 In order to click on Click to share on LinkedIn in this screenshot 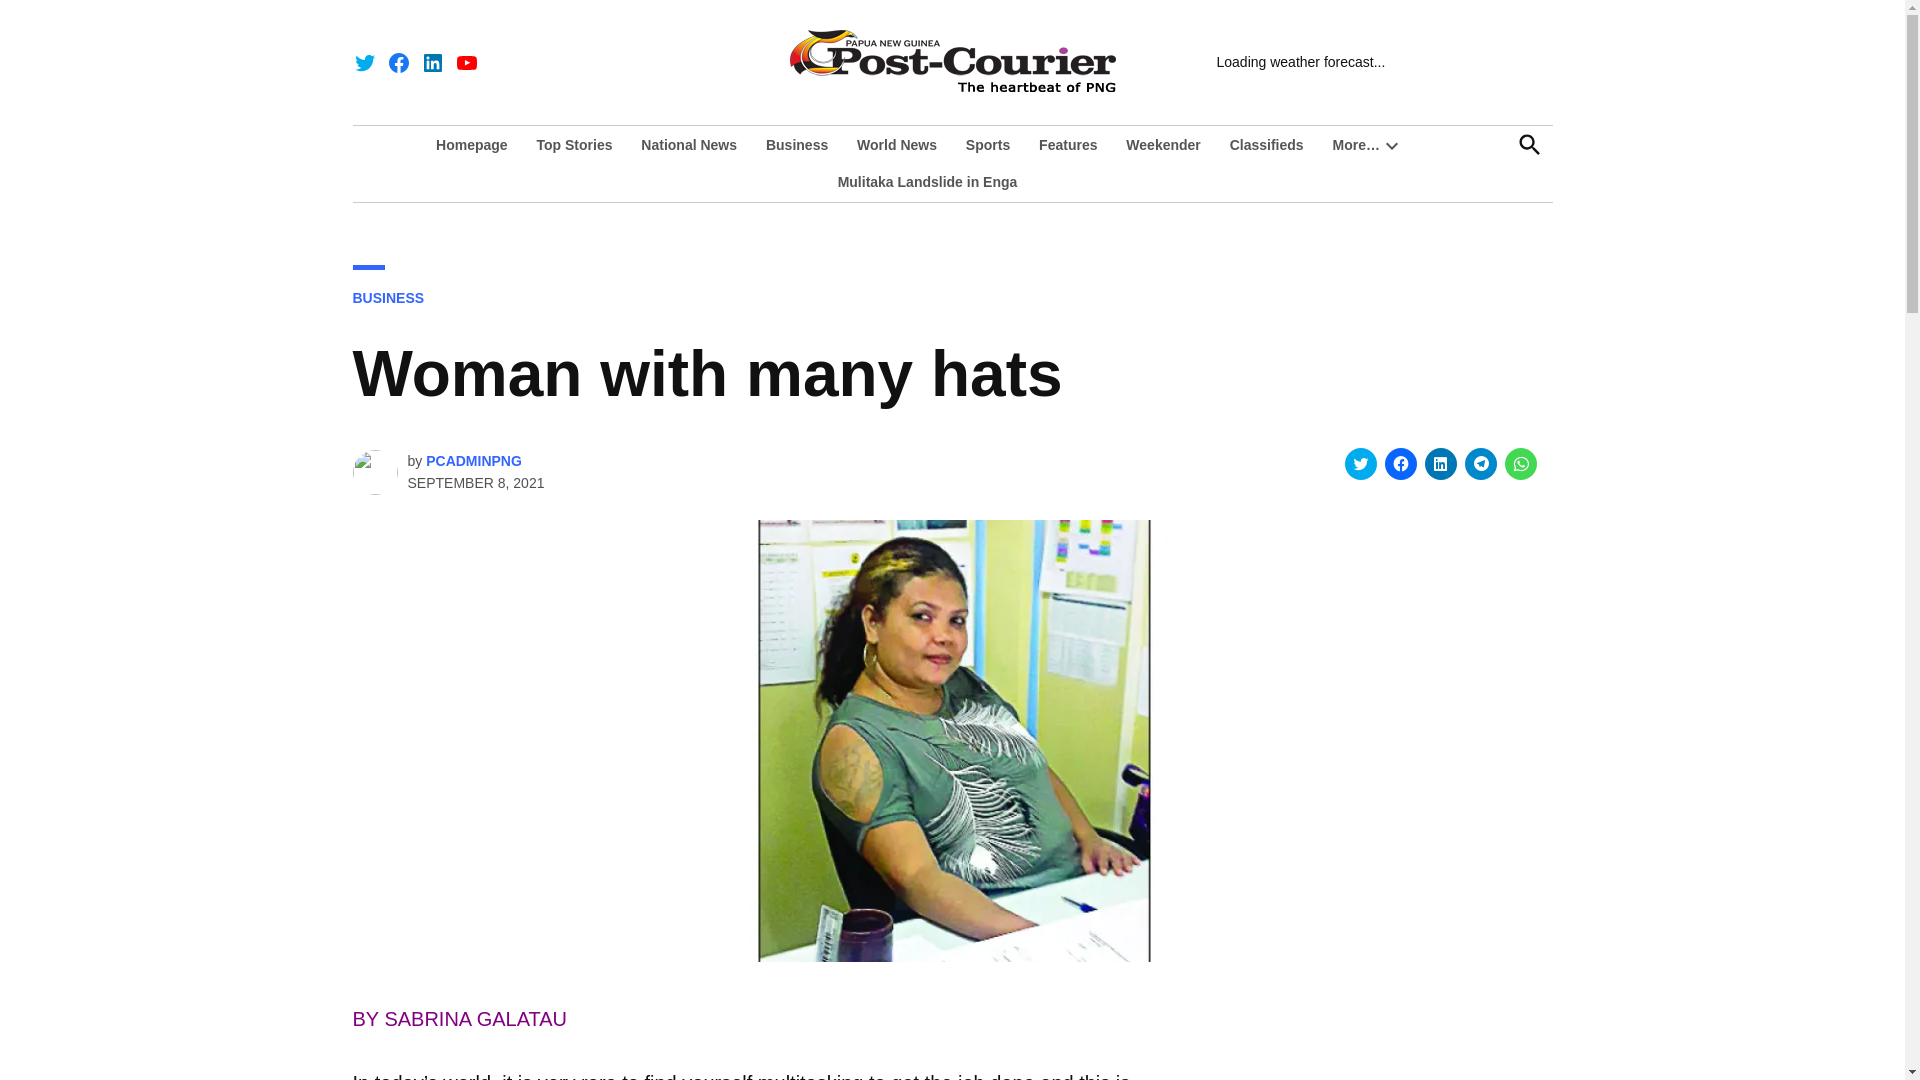, I will do `click(1440, 464)`.